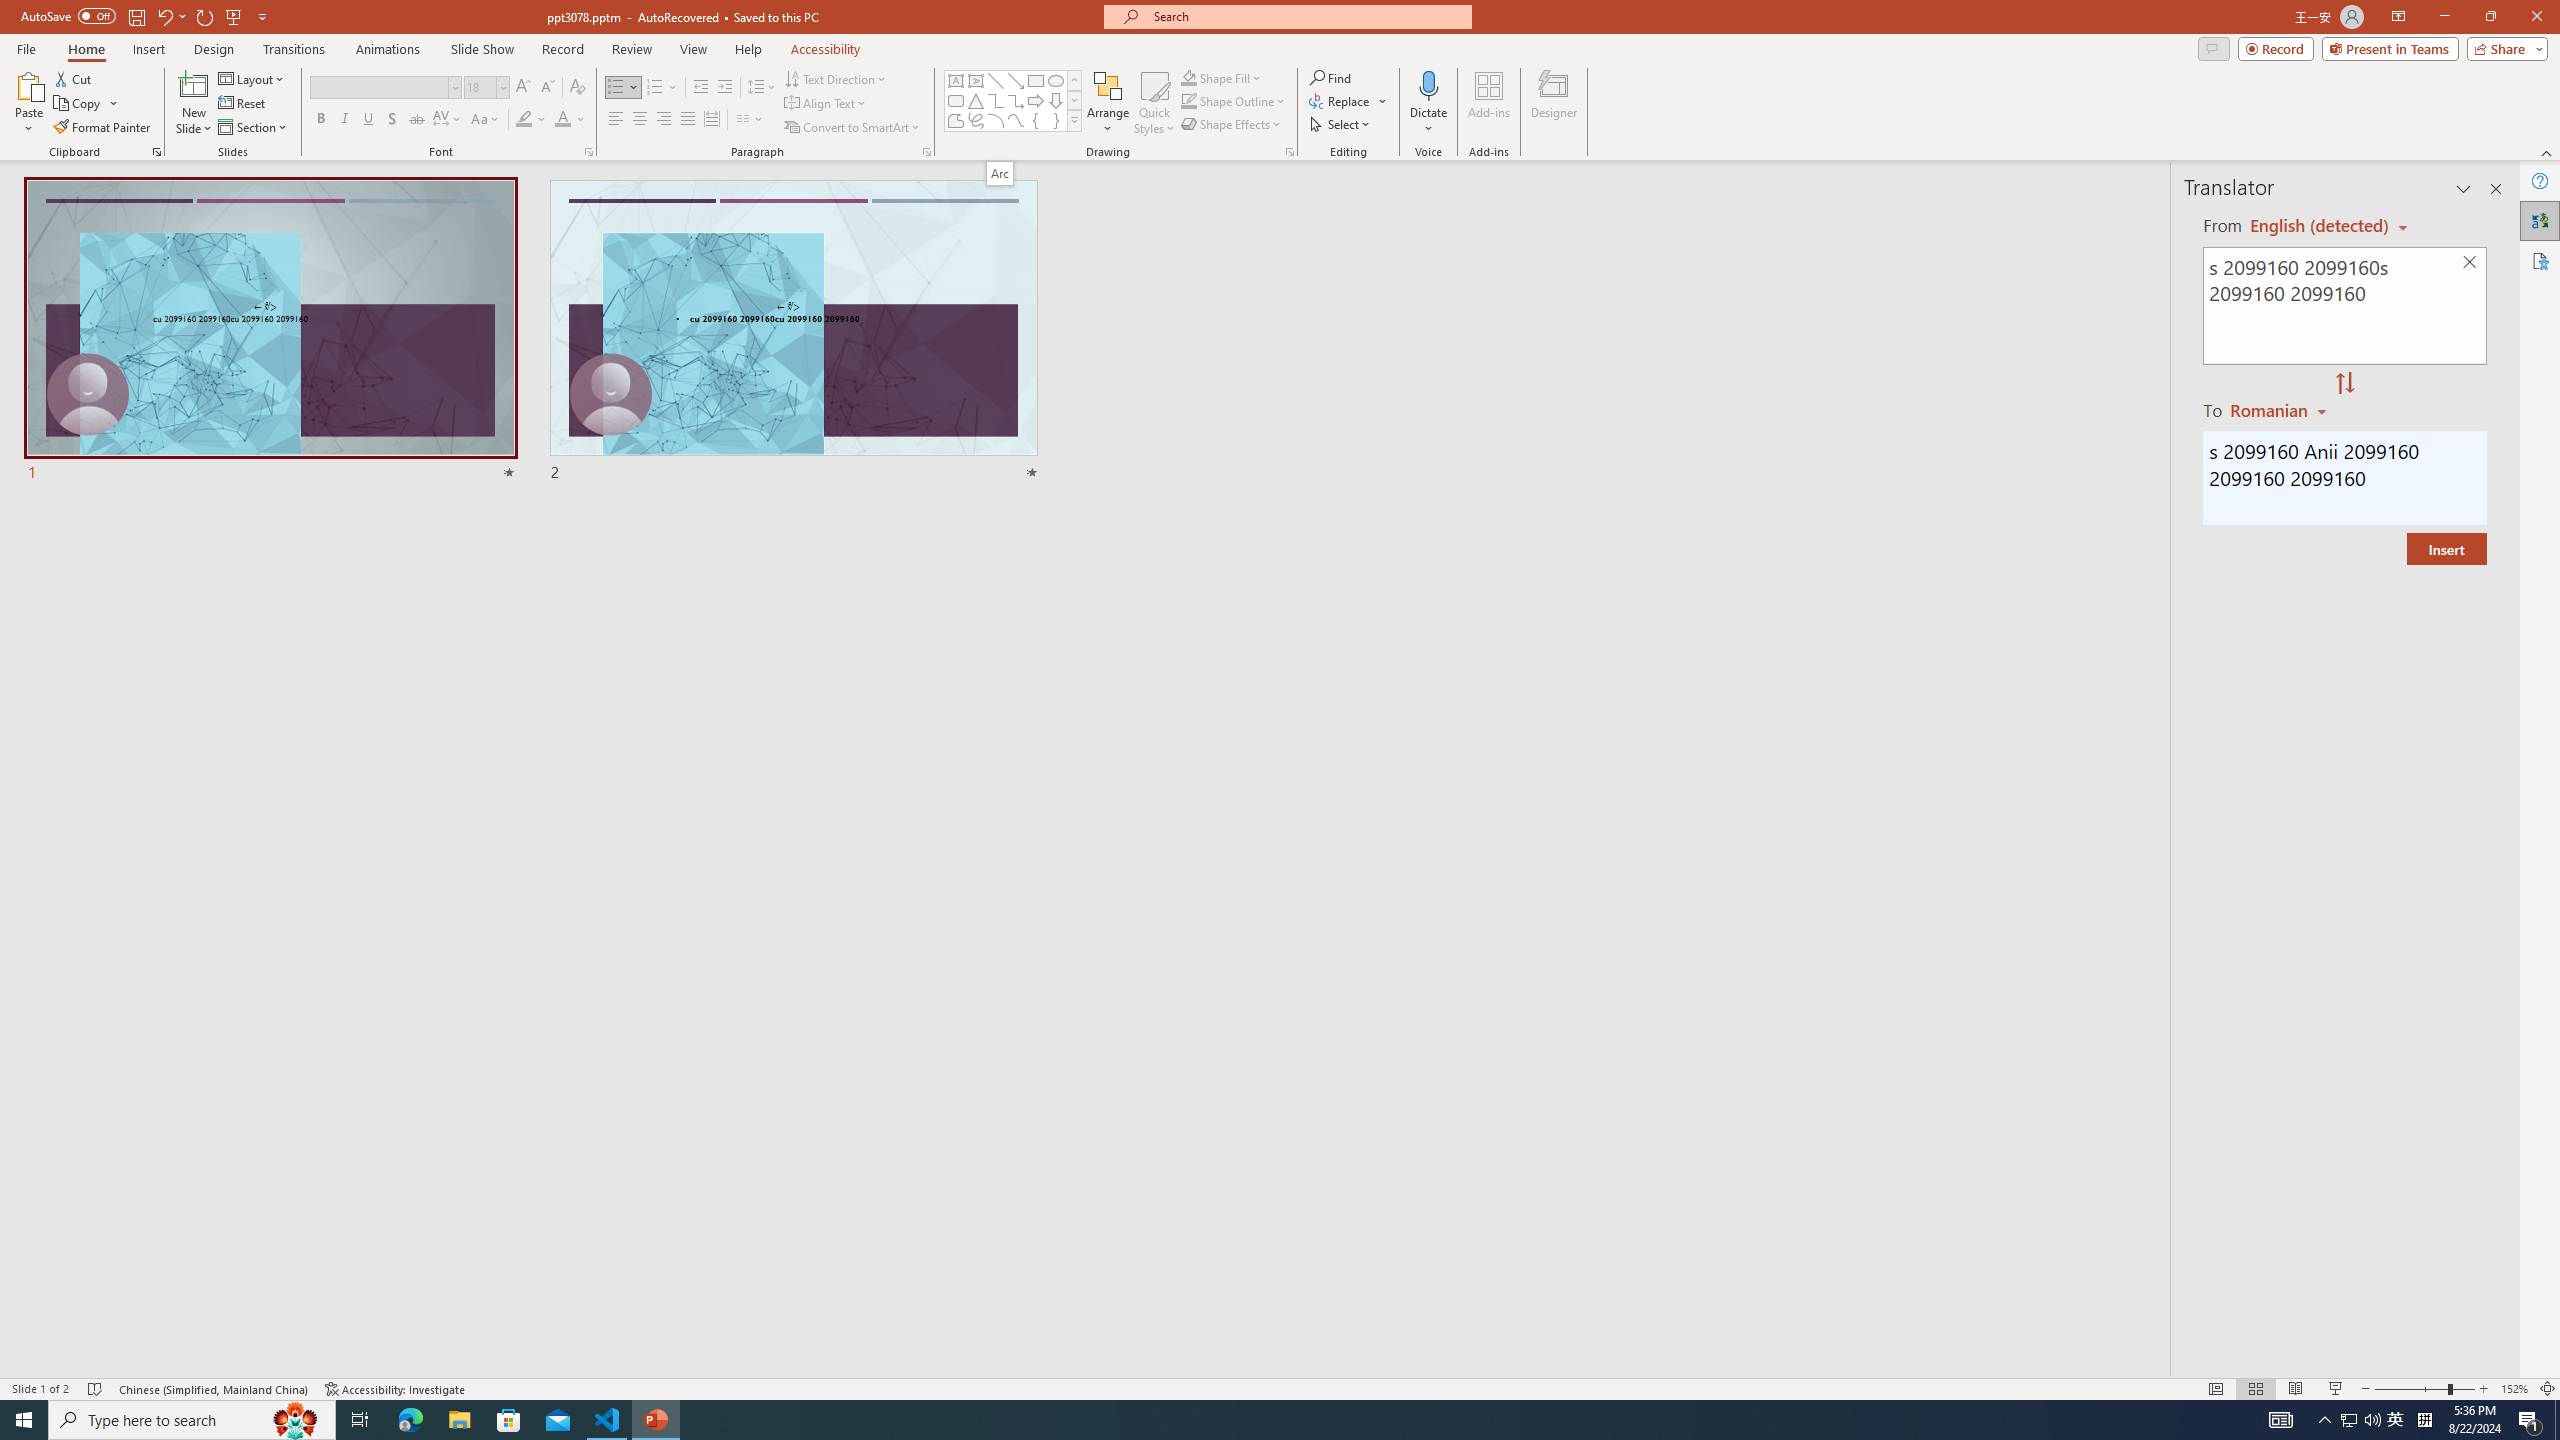 The width and height of the screenshot is (2560, 1440). Describe the element at coordinates (1341, 124) in the screenshot. I see `Select` at that location.